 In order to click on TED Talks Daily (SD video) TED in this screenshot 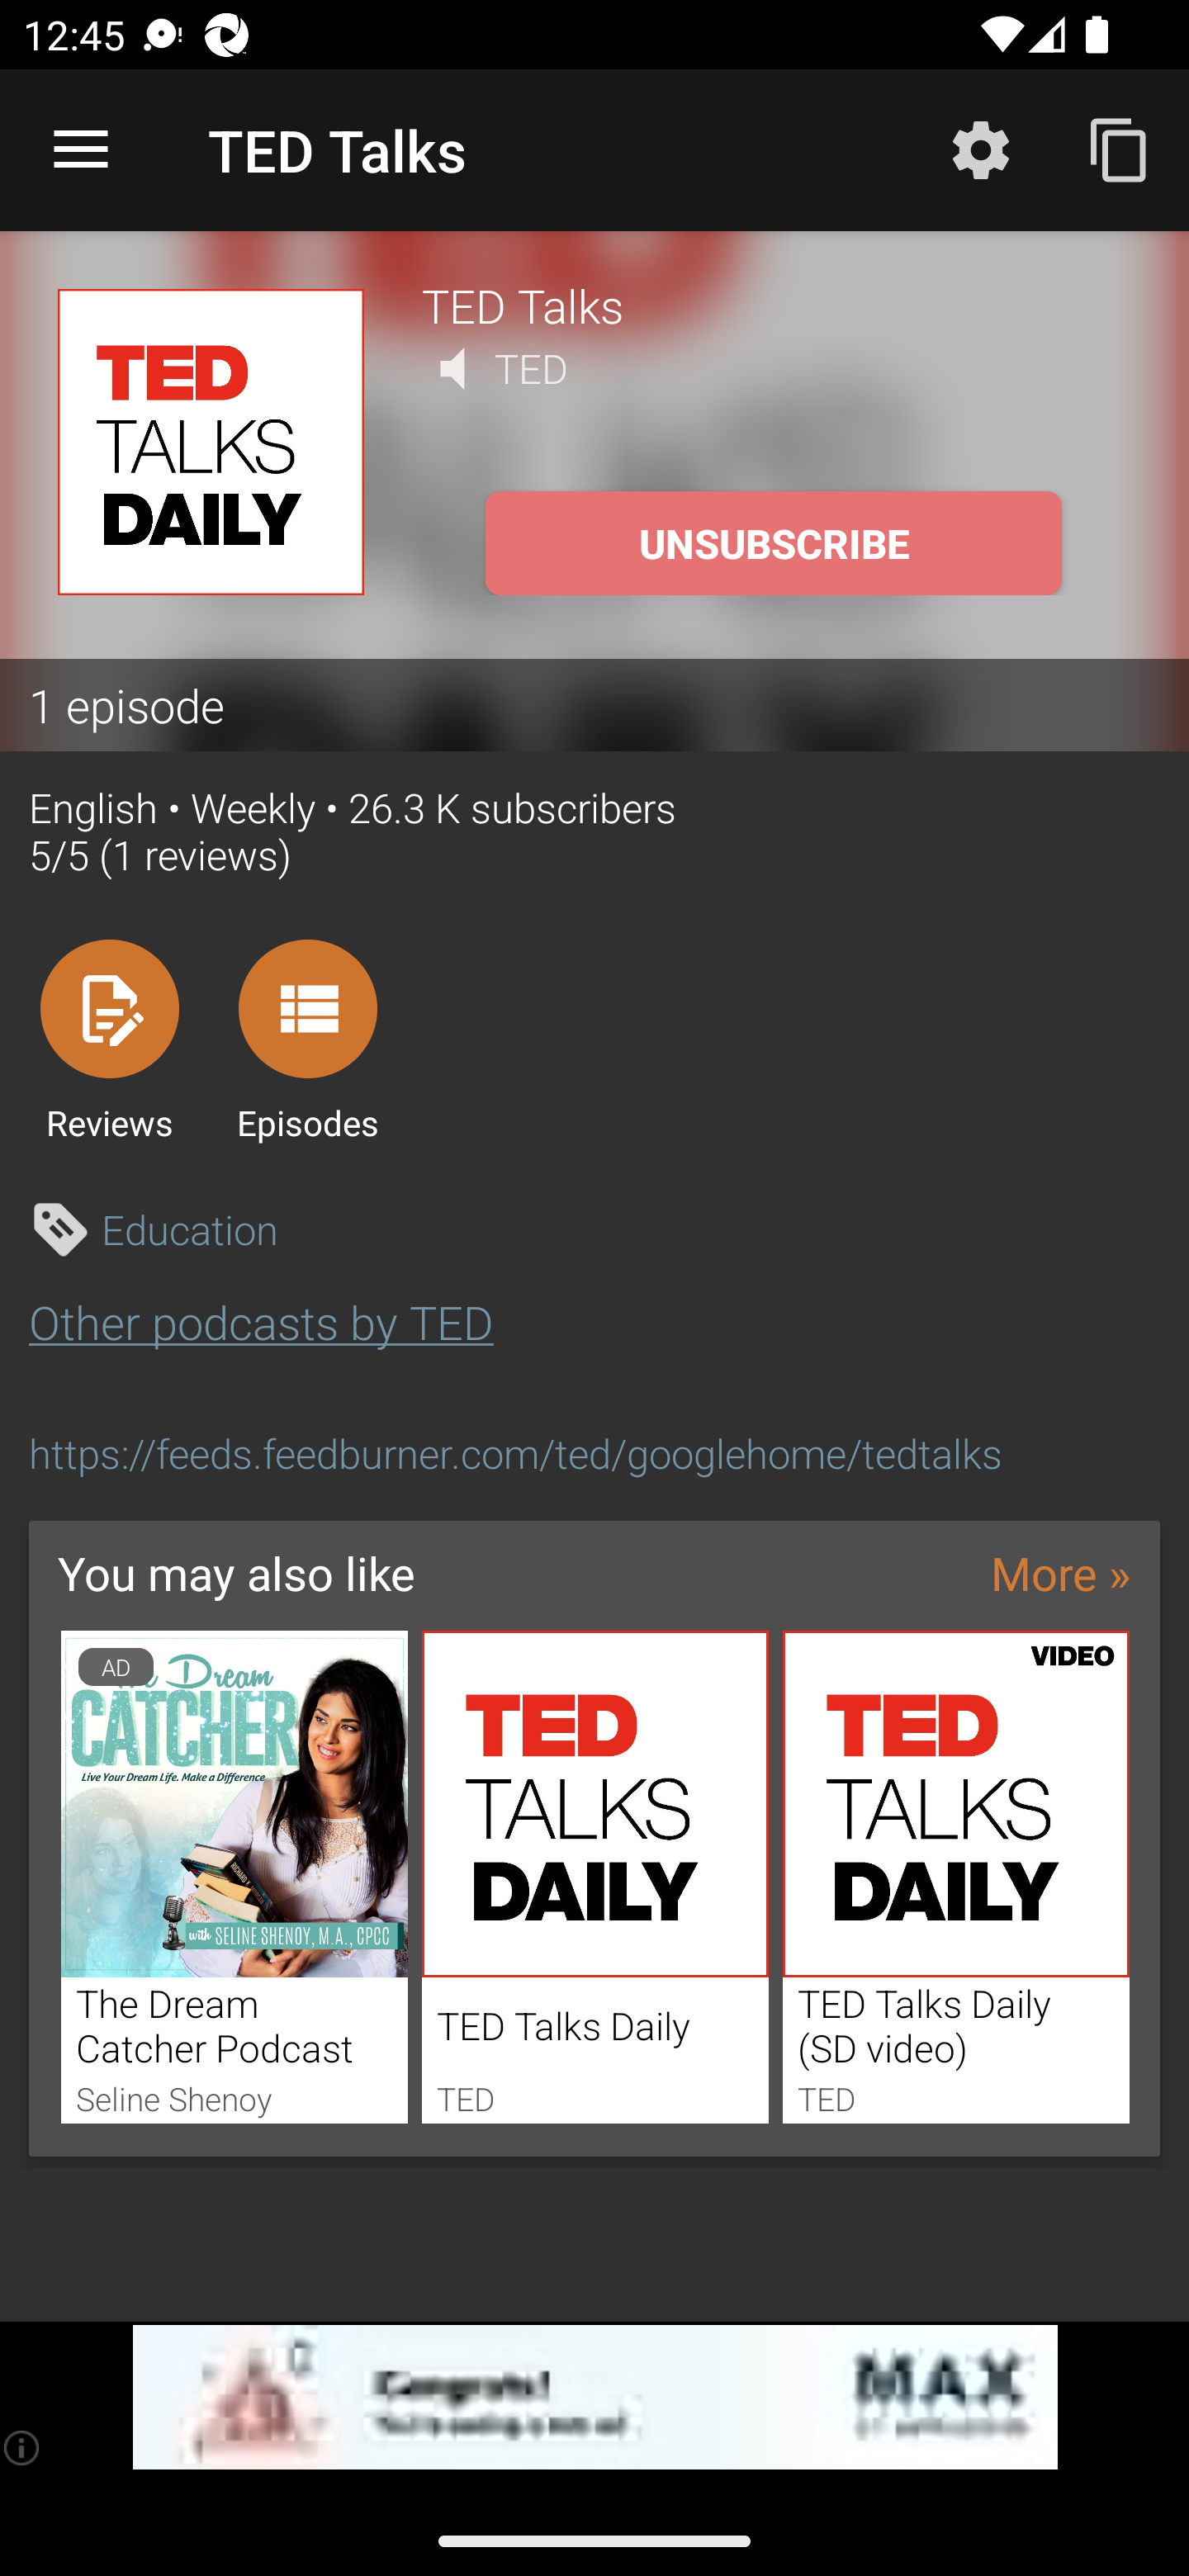, I will do `click(956, 1876)`.